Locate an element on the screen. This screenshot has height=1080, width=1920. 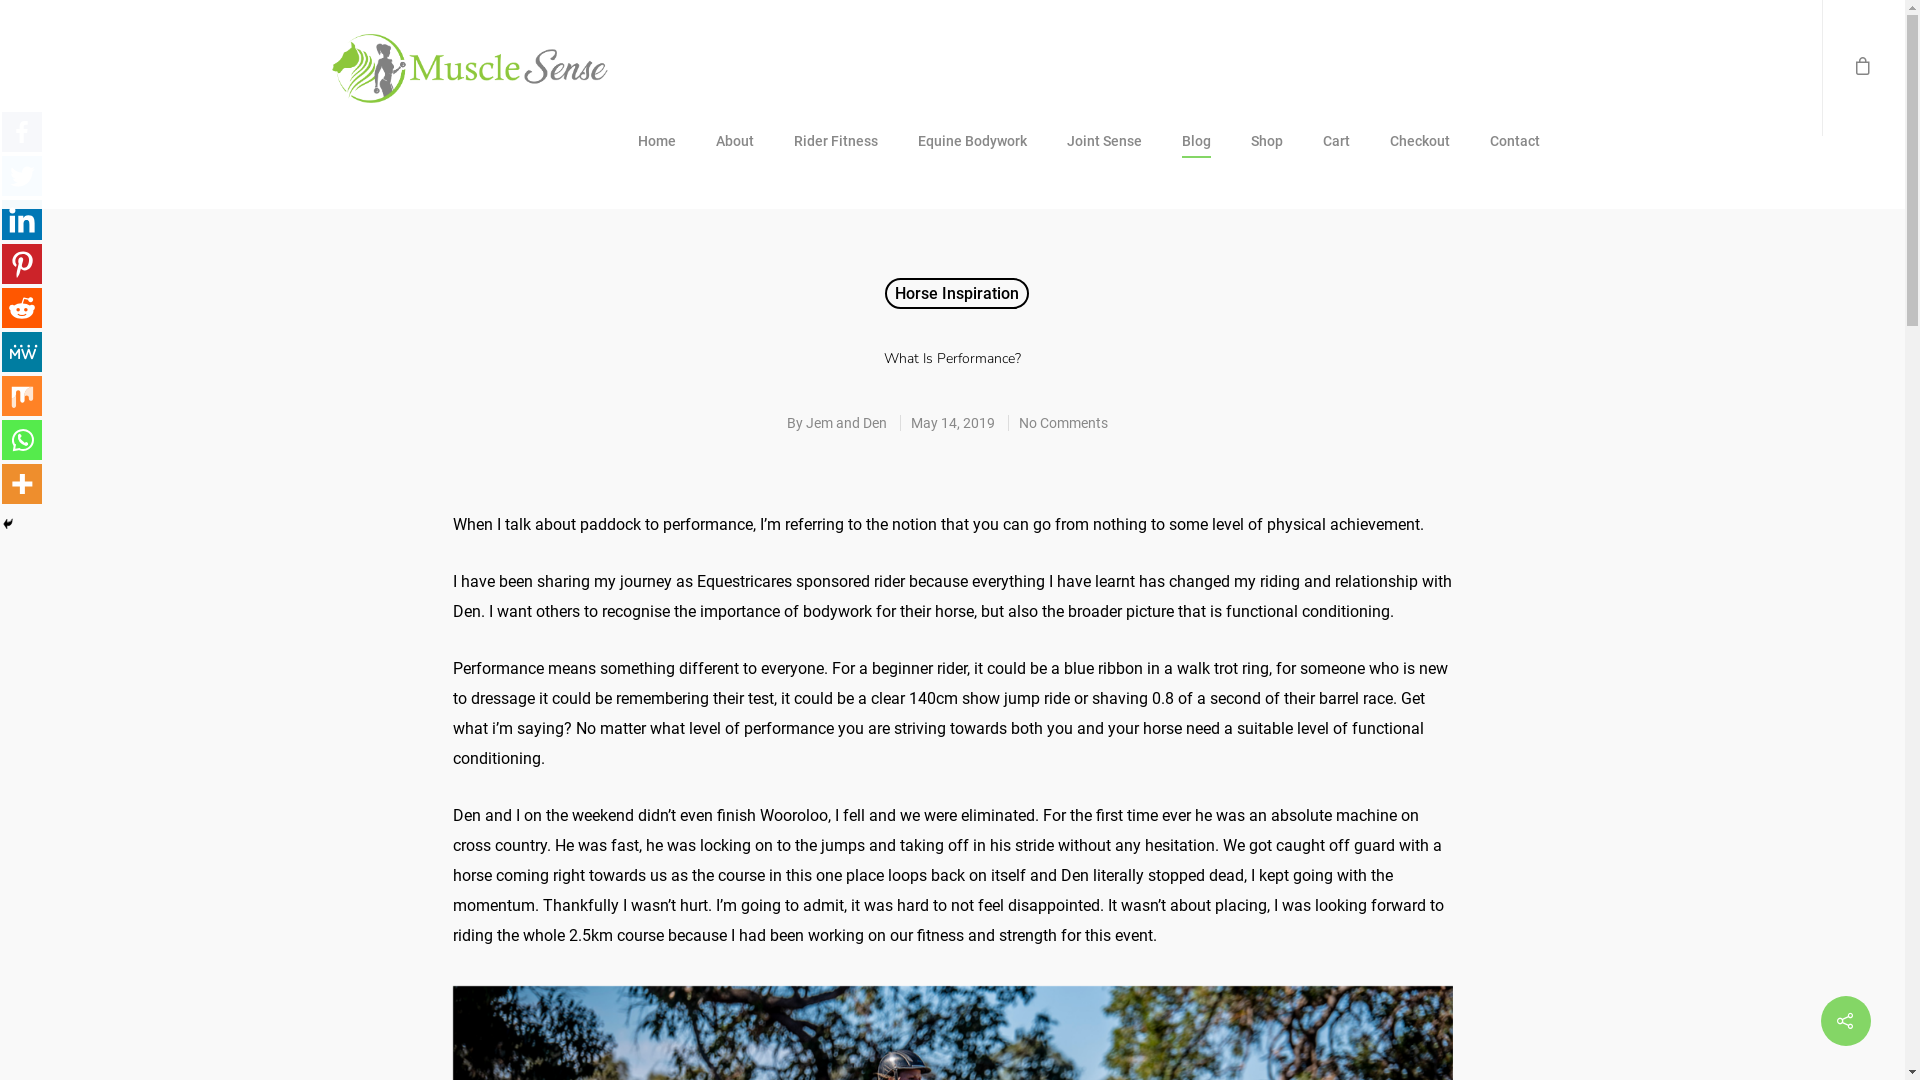
Jem and Den is located at coordinates (846, 423).